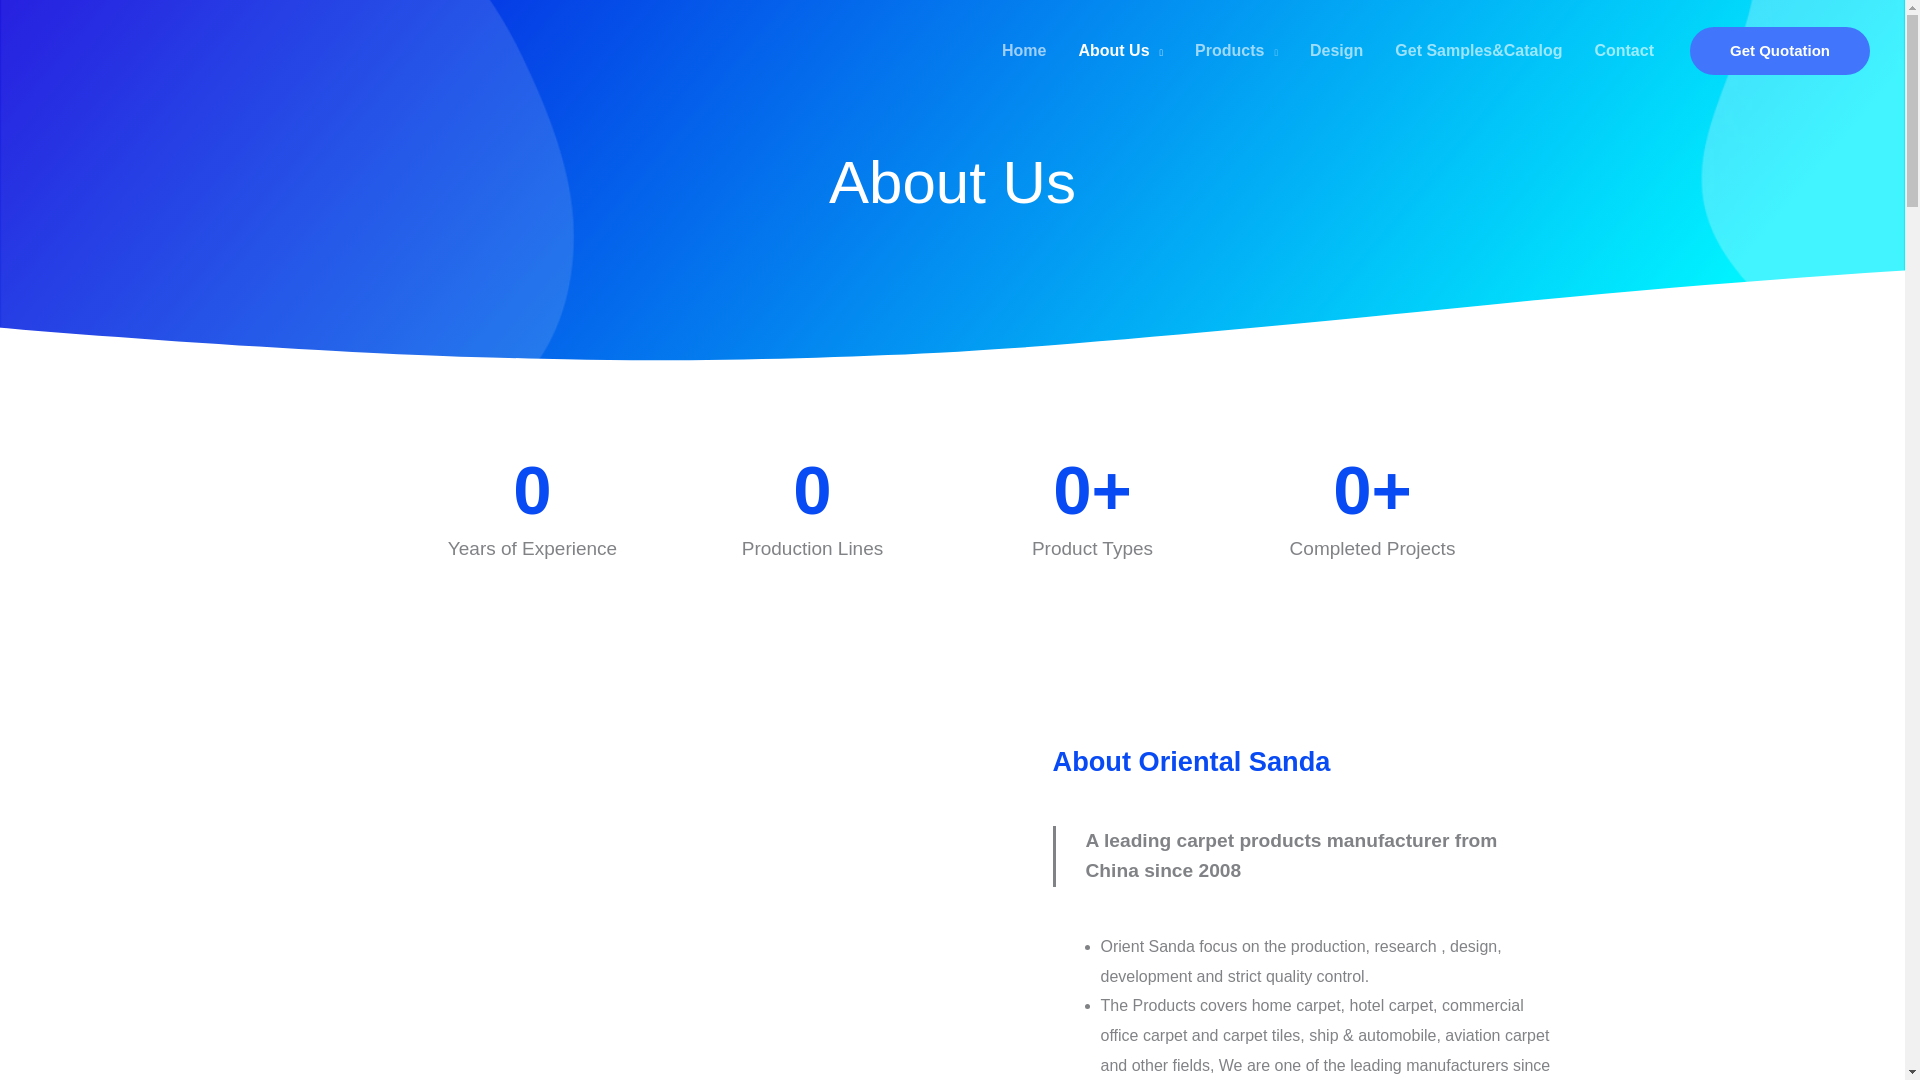 The image size is (1920, 1080). I want to click on Products, so click(1236, 51).